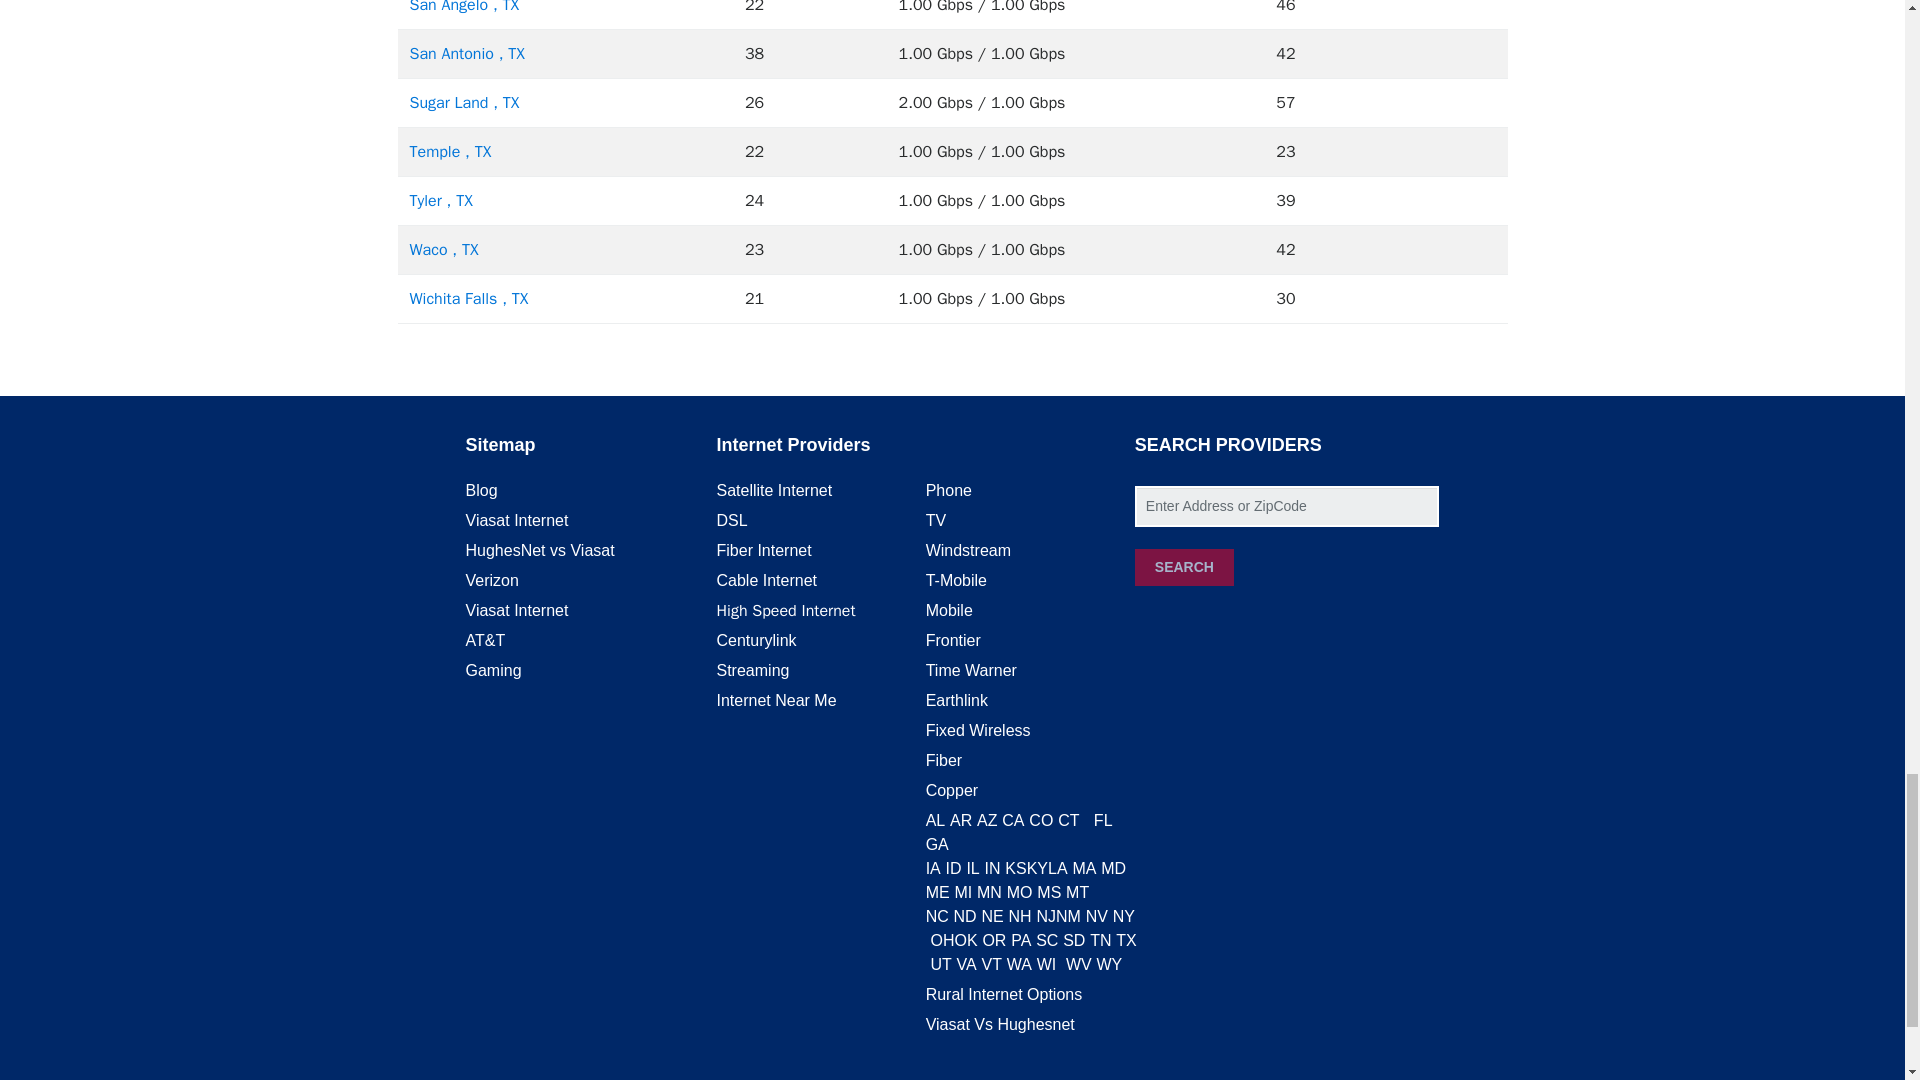 This screenshot has width=1920, height=1080. What do you see at coordinates (1104, 820) in the screenshot?
I see `Florida` at bounding box center [1104, 820].